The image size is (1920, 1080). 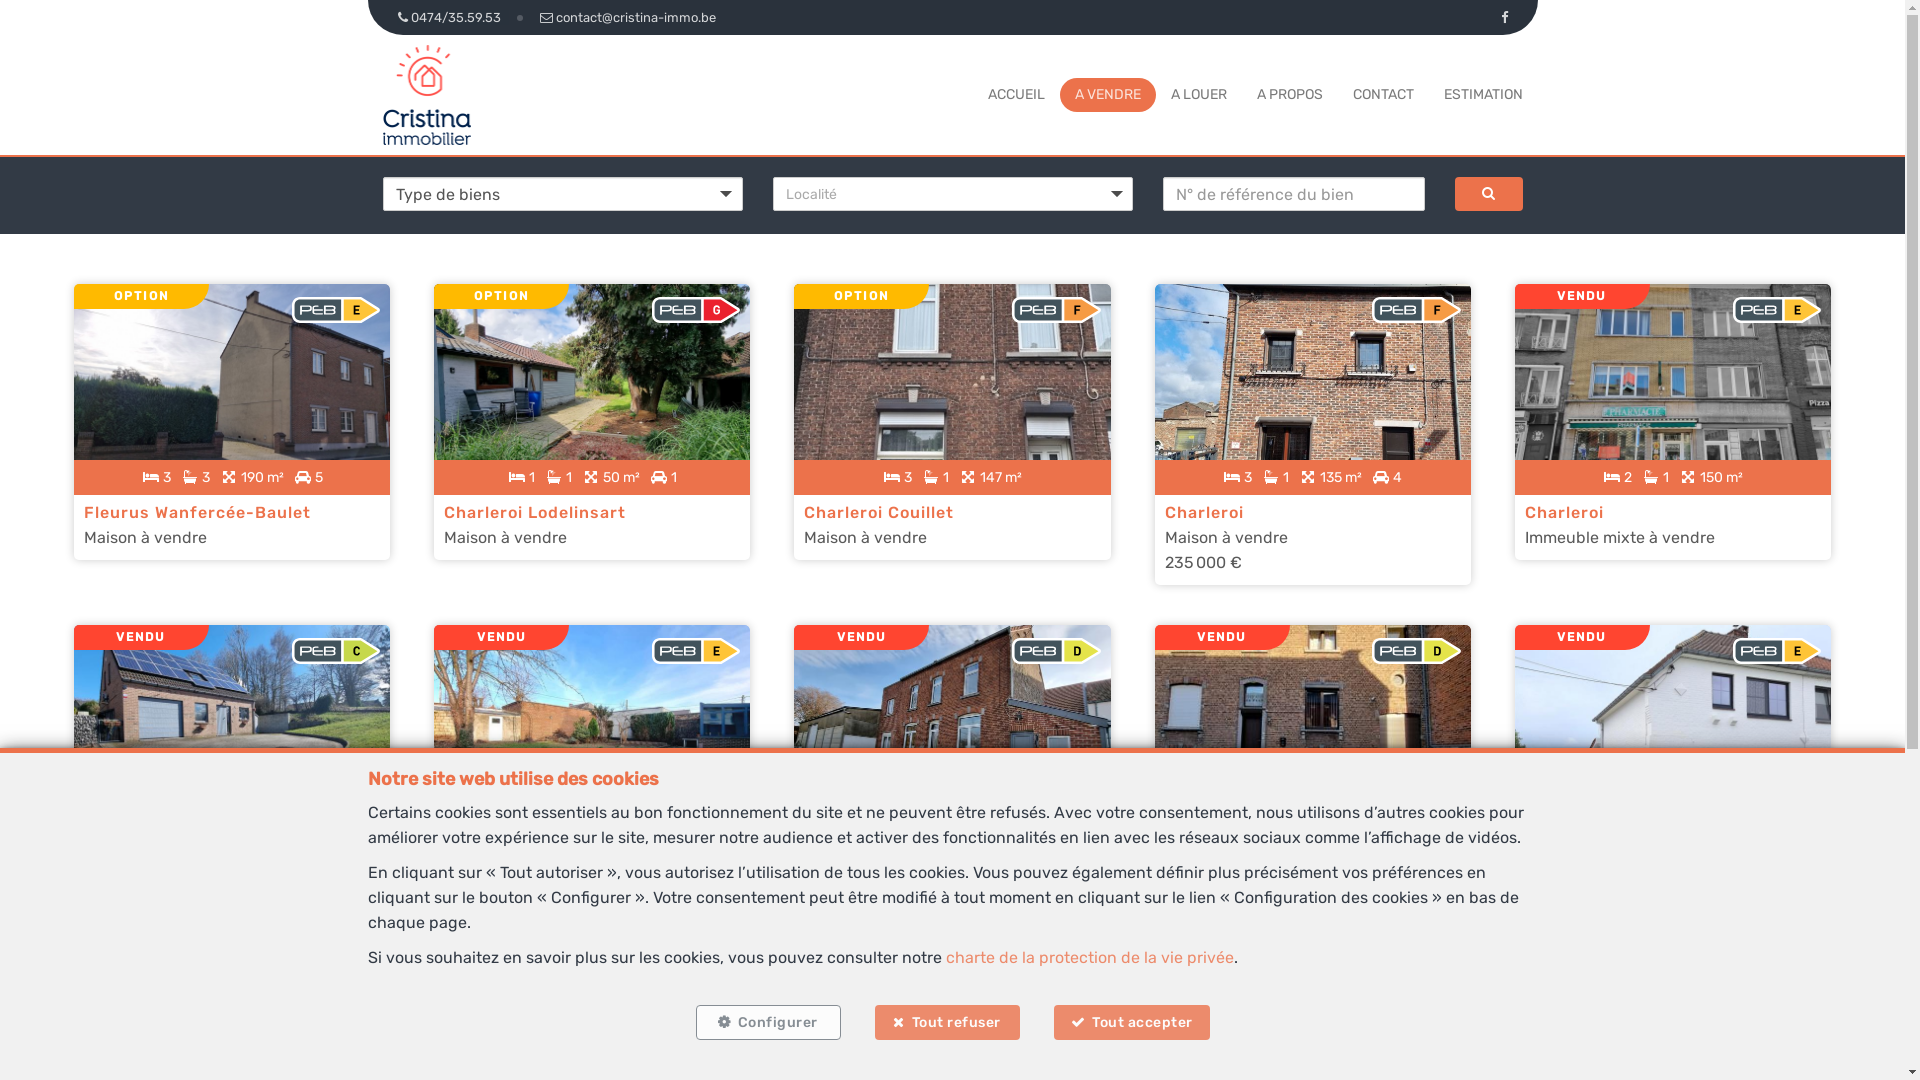 I want to click on ESTIMATION, so click(x=1484, y=94).